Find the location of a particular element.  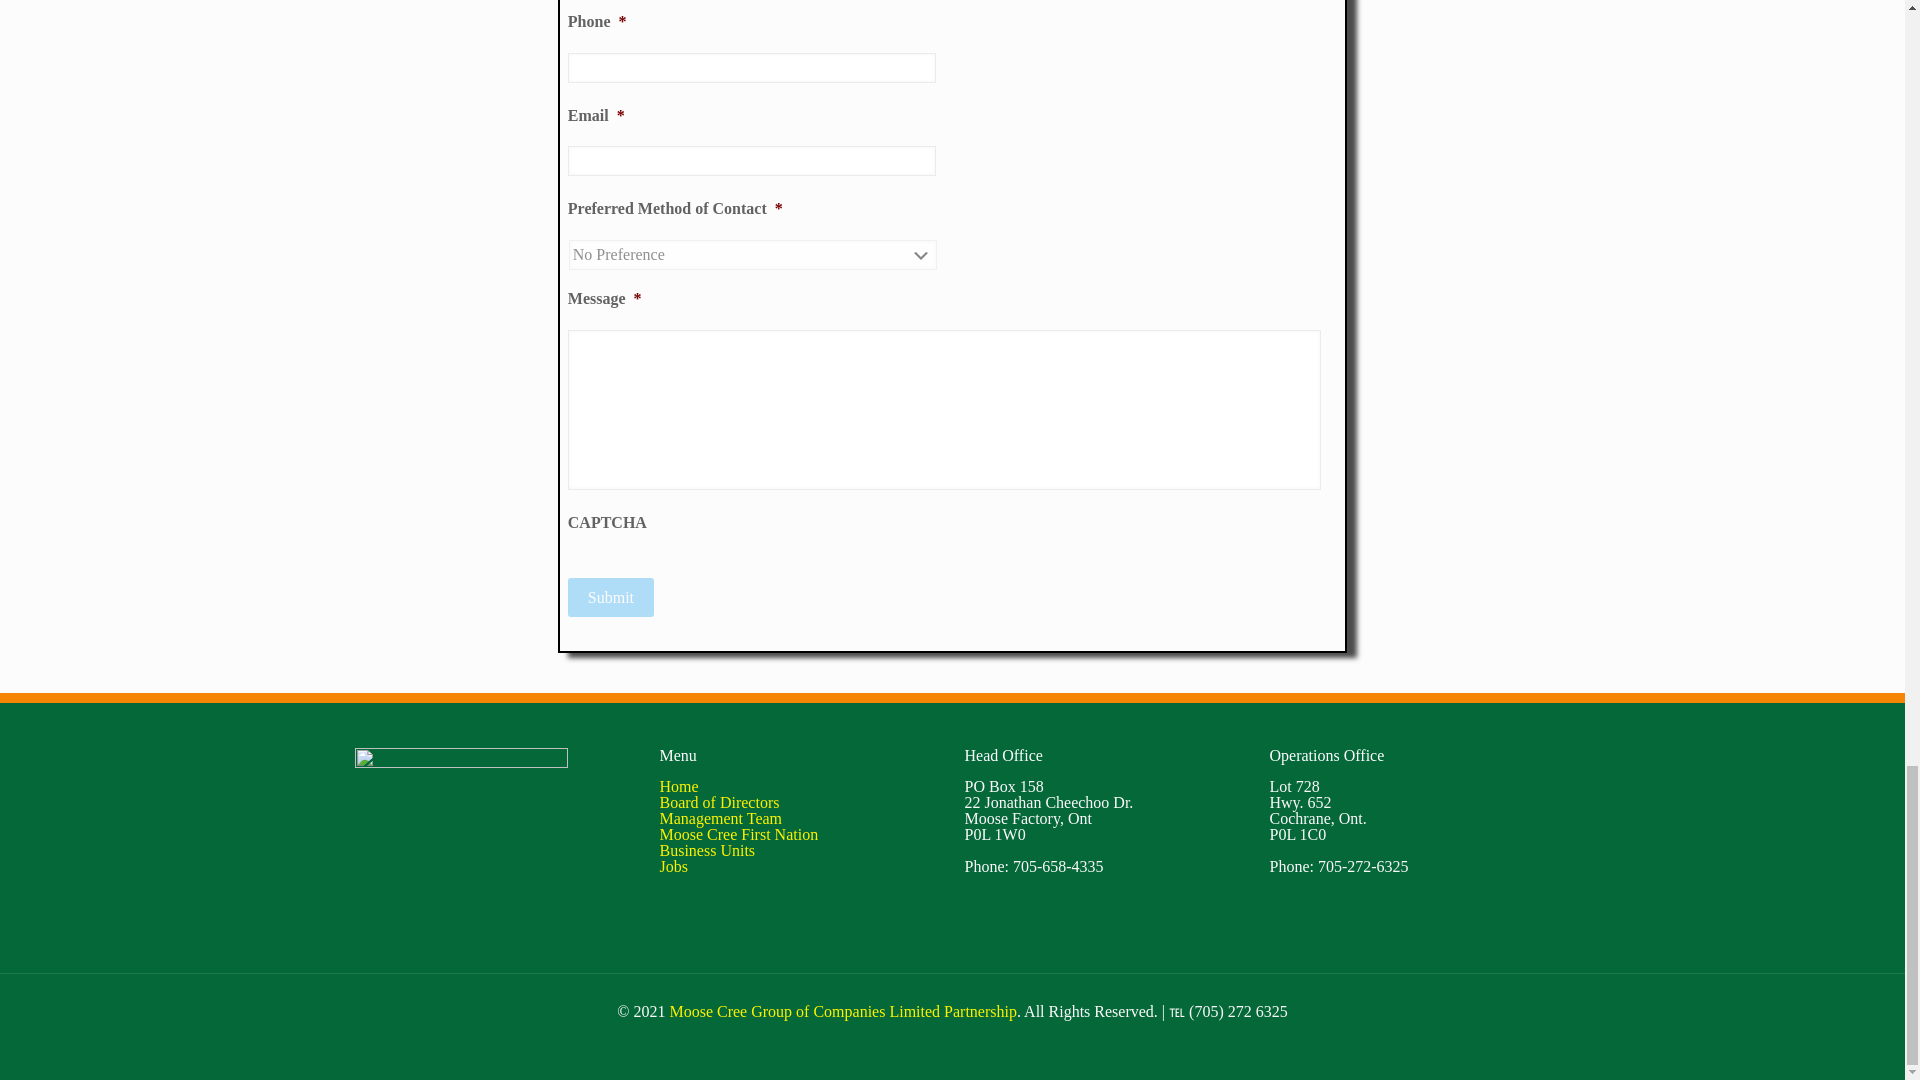

Home is located at coordinates (679, 786).